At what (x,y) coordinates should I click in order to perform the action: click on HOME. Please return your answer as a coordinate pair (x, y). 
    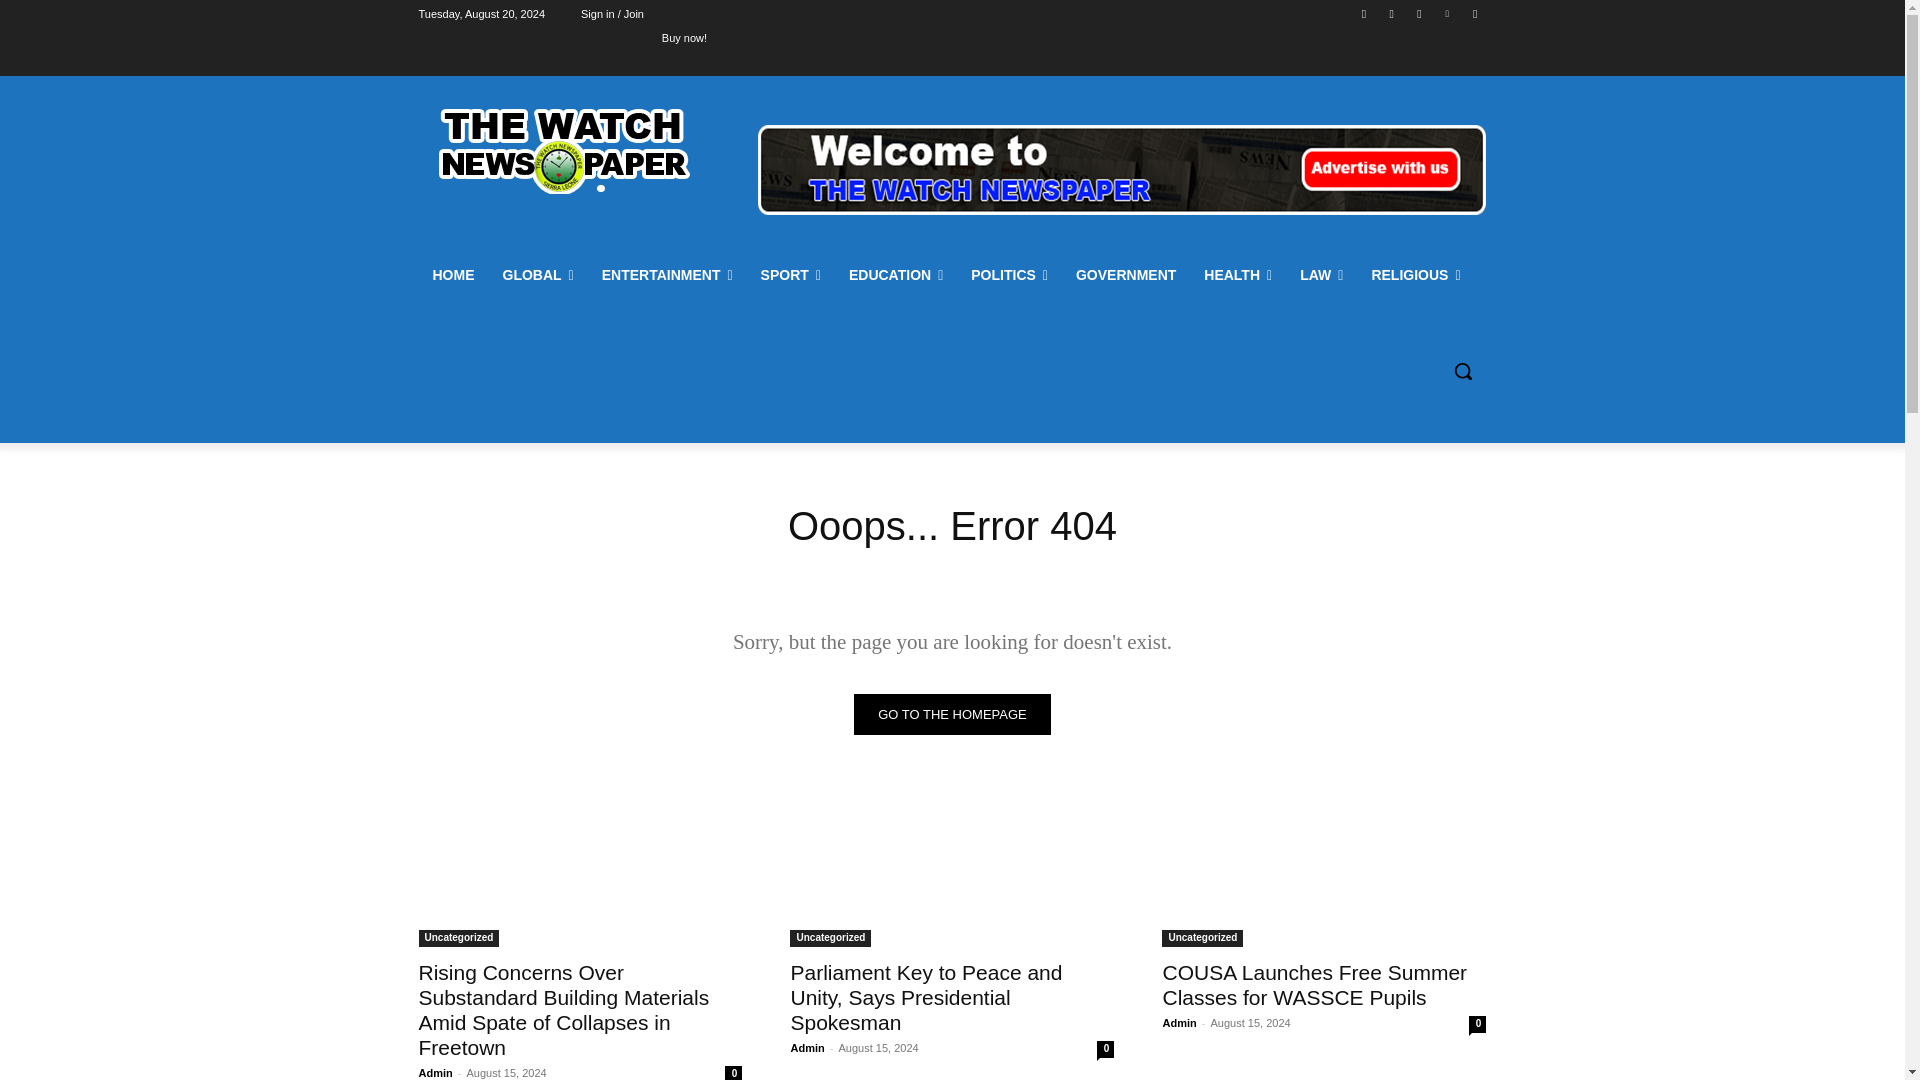
    Looking at the image, I should click on (452, 274).